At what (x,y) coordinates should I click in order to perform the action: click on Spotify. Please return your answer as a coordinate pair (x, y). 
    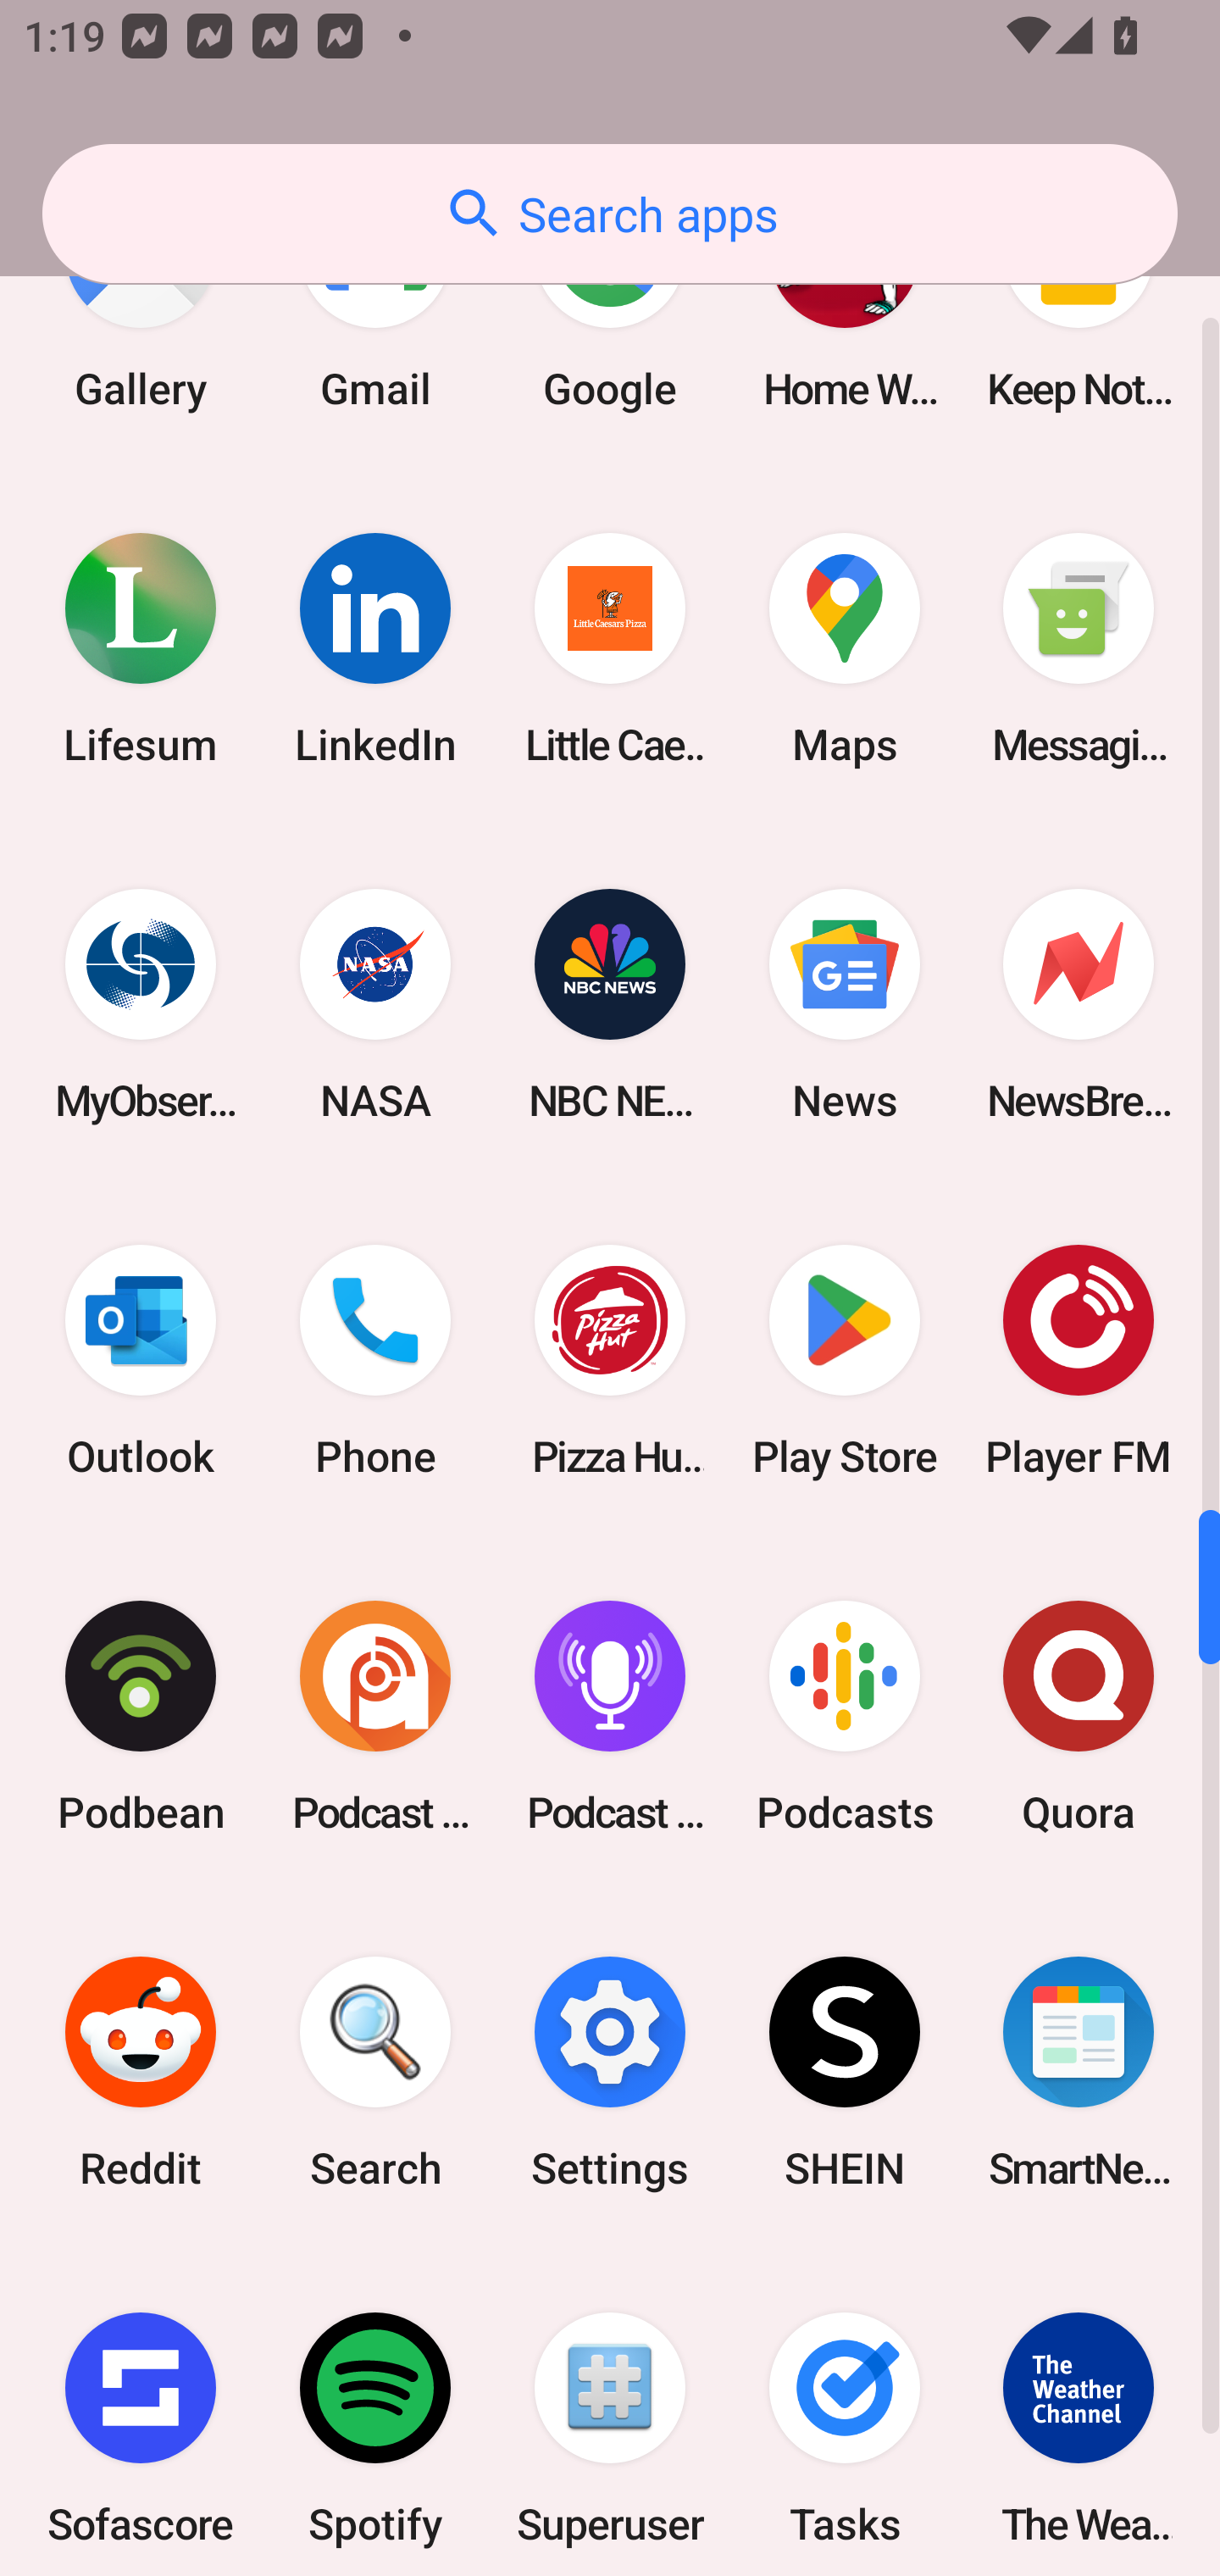
    Looking at the image, I should click on (375, 2413).